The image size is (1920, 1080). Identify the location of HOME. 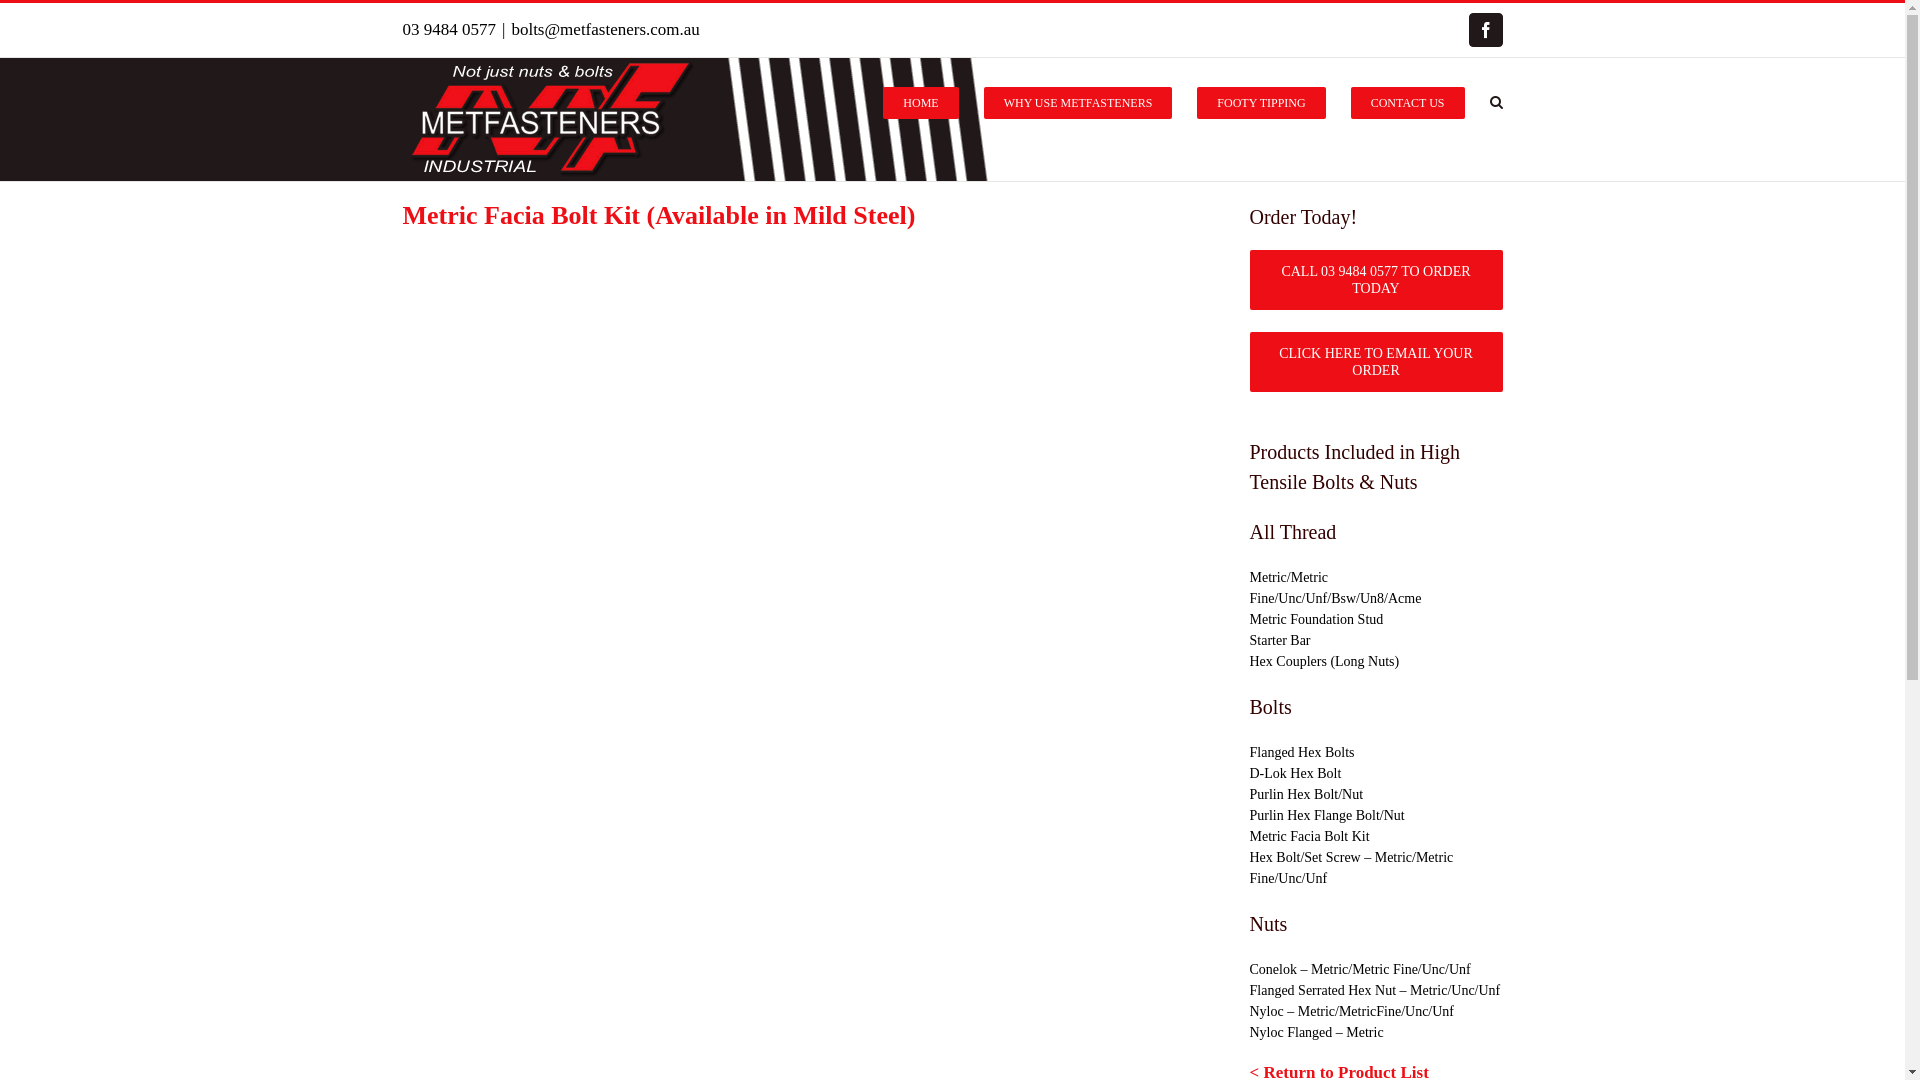
(920, 101).